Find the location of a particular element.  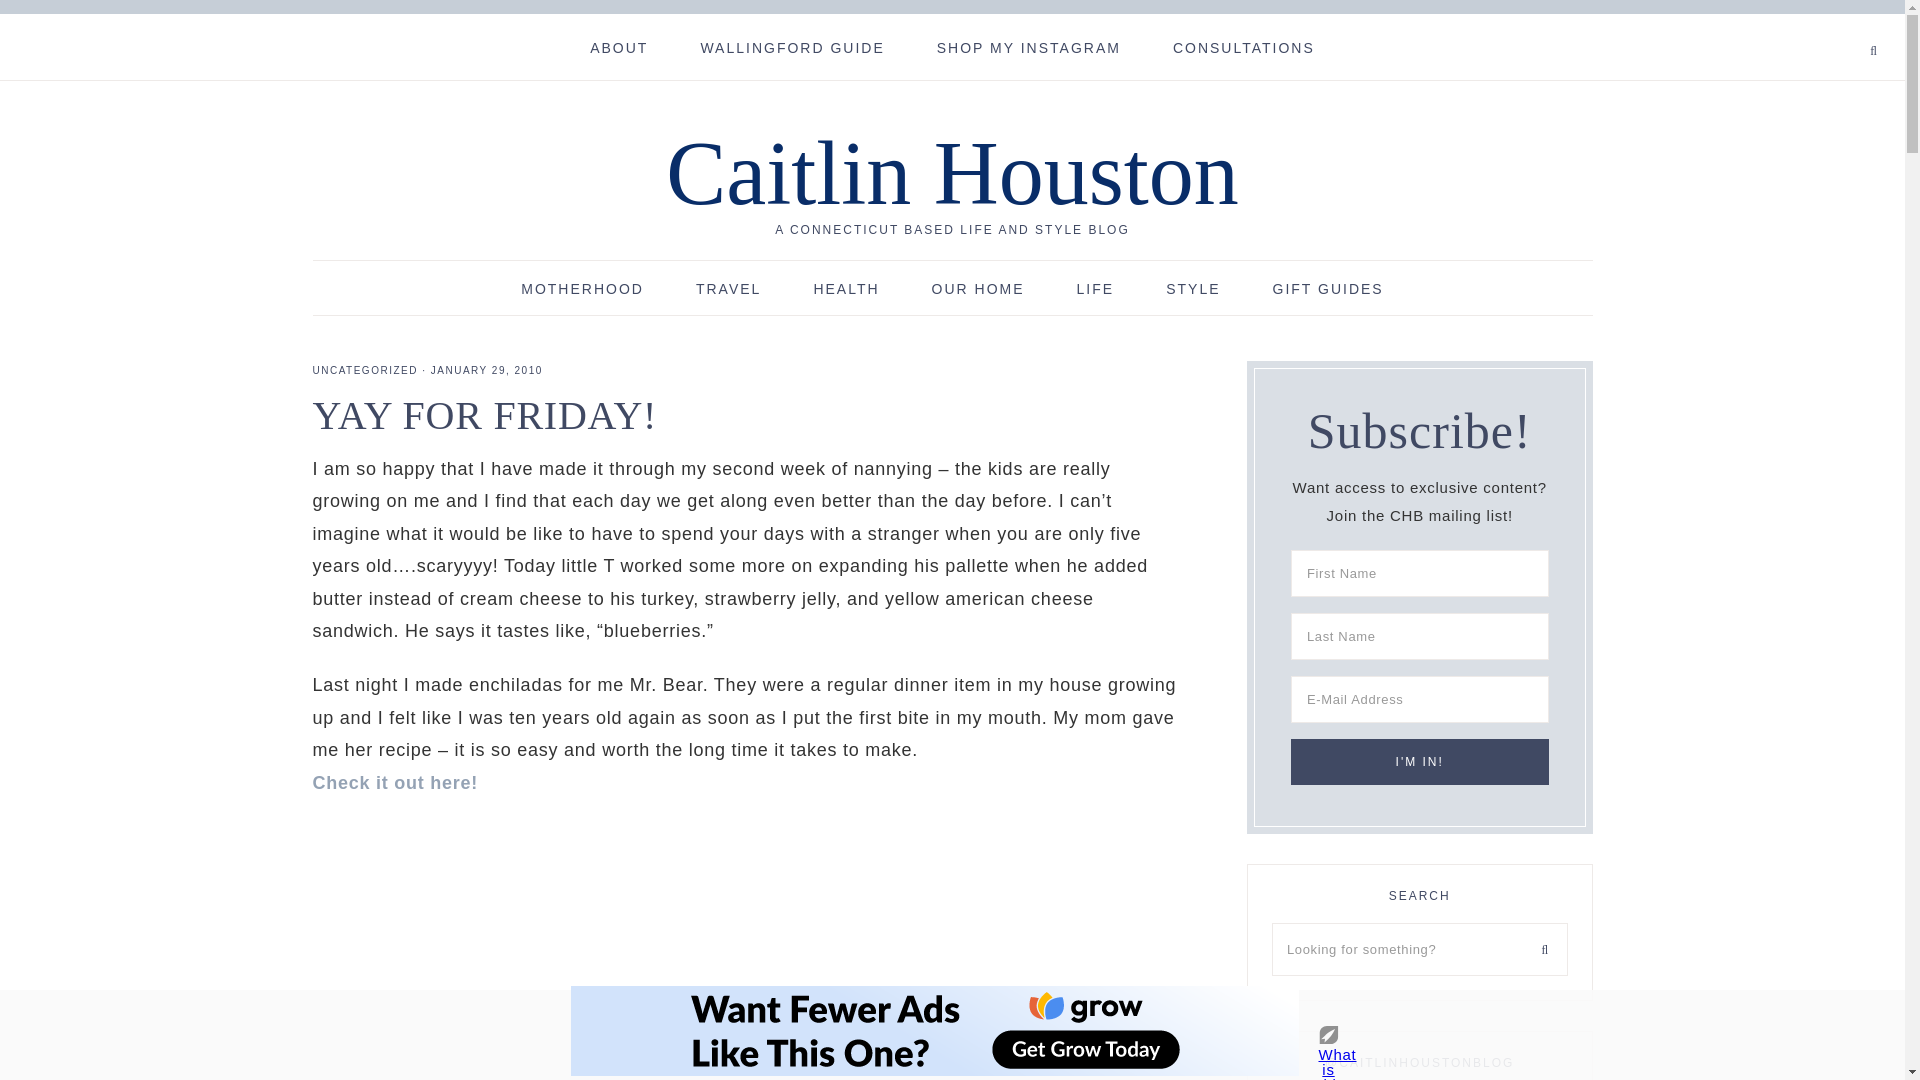

UNCATEGORIZED is located at coordinates (364, 370).